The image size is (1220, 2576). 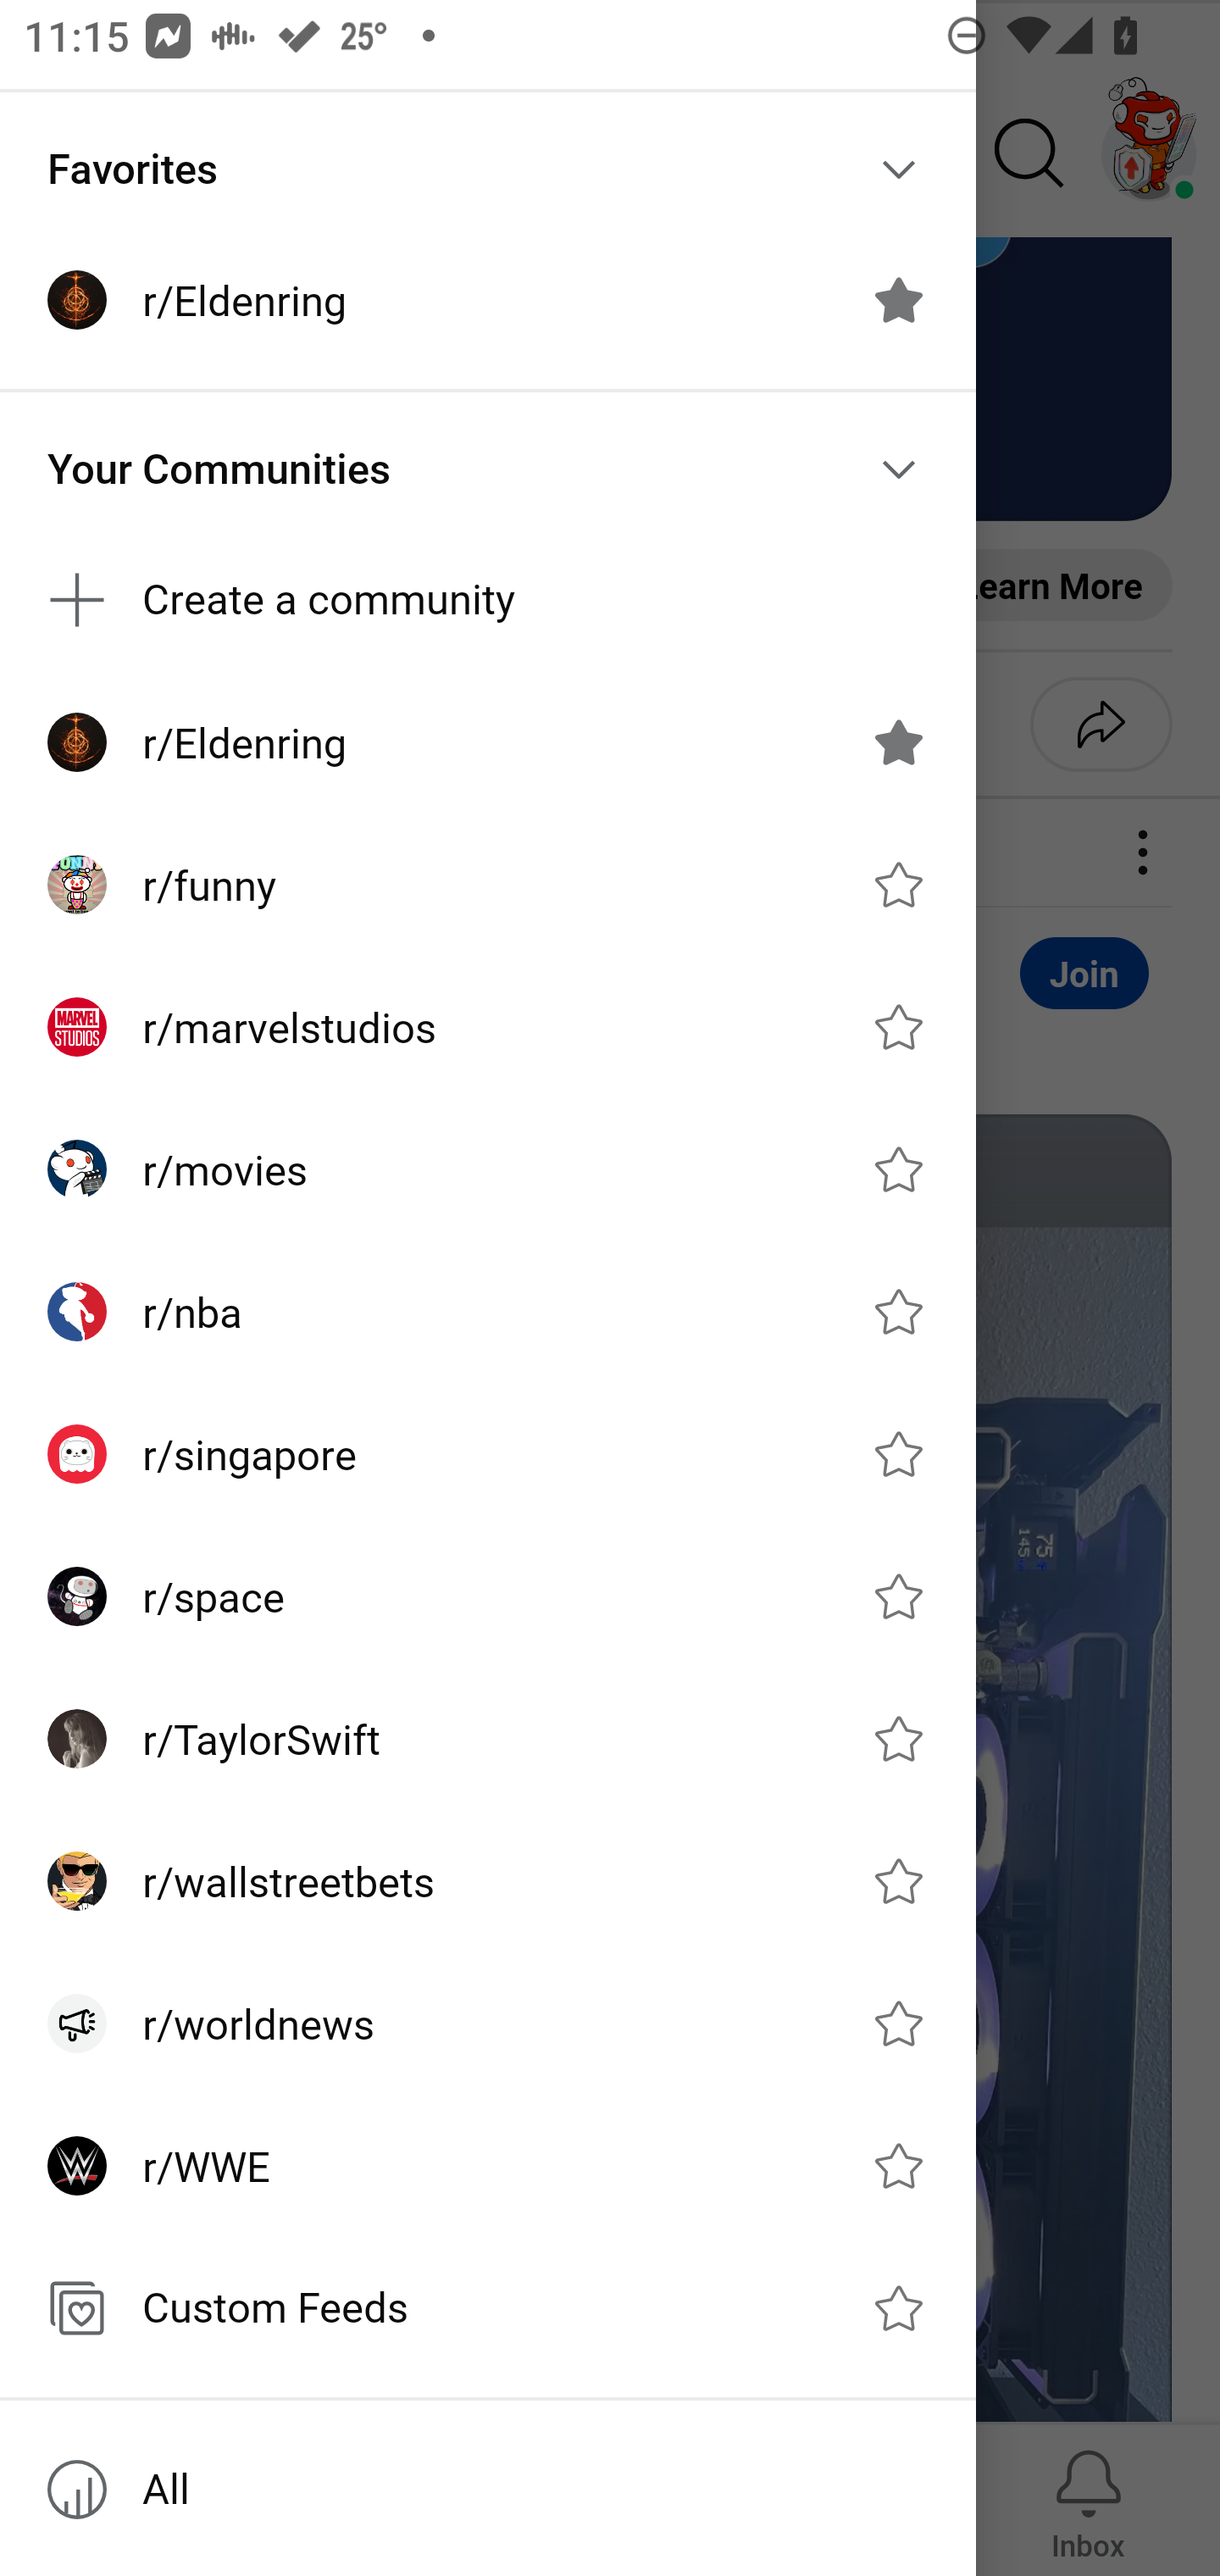 What do you see at coordinates (898, 2024) in the screenshot?
I see `Favorite r/worldnews` at bounding box center [898, 2024].